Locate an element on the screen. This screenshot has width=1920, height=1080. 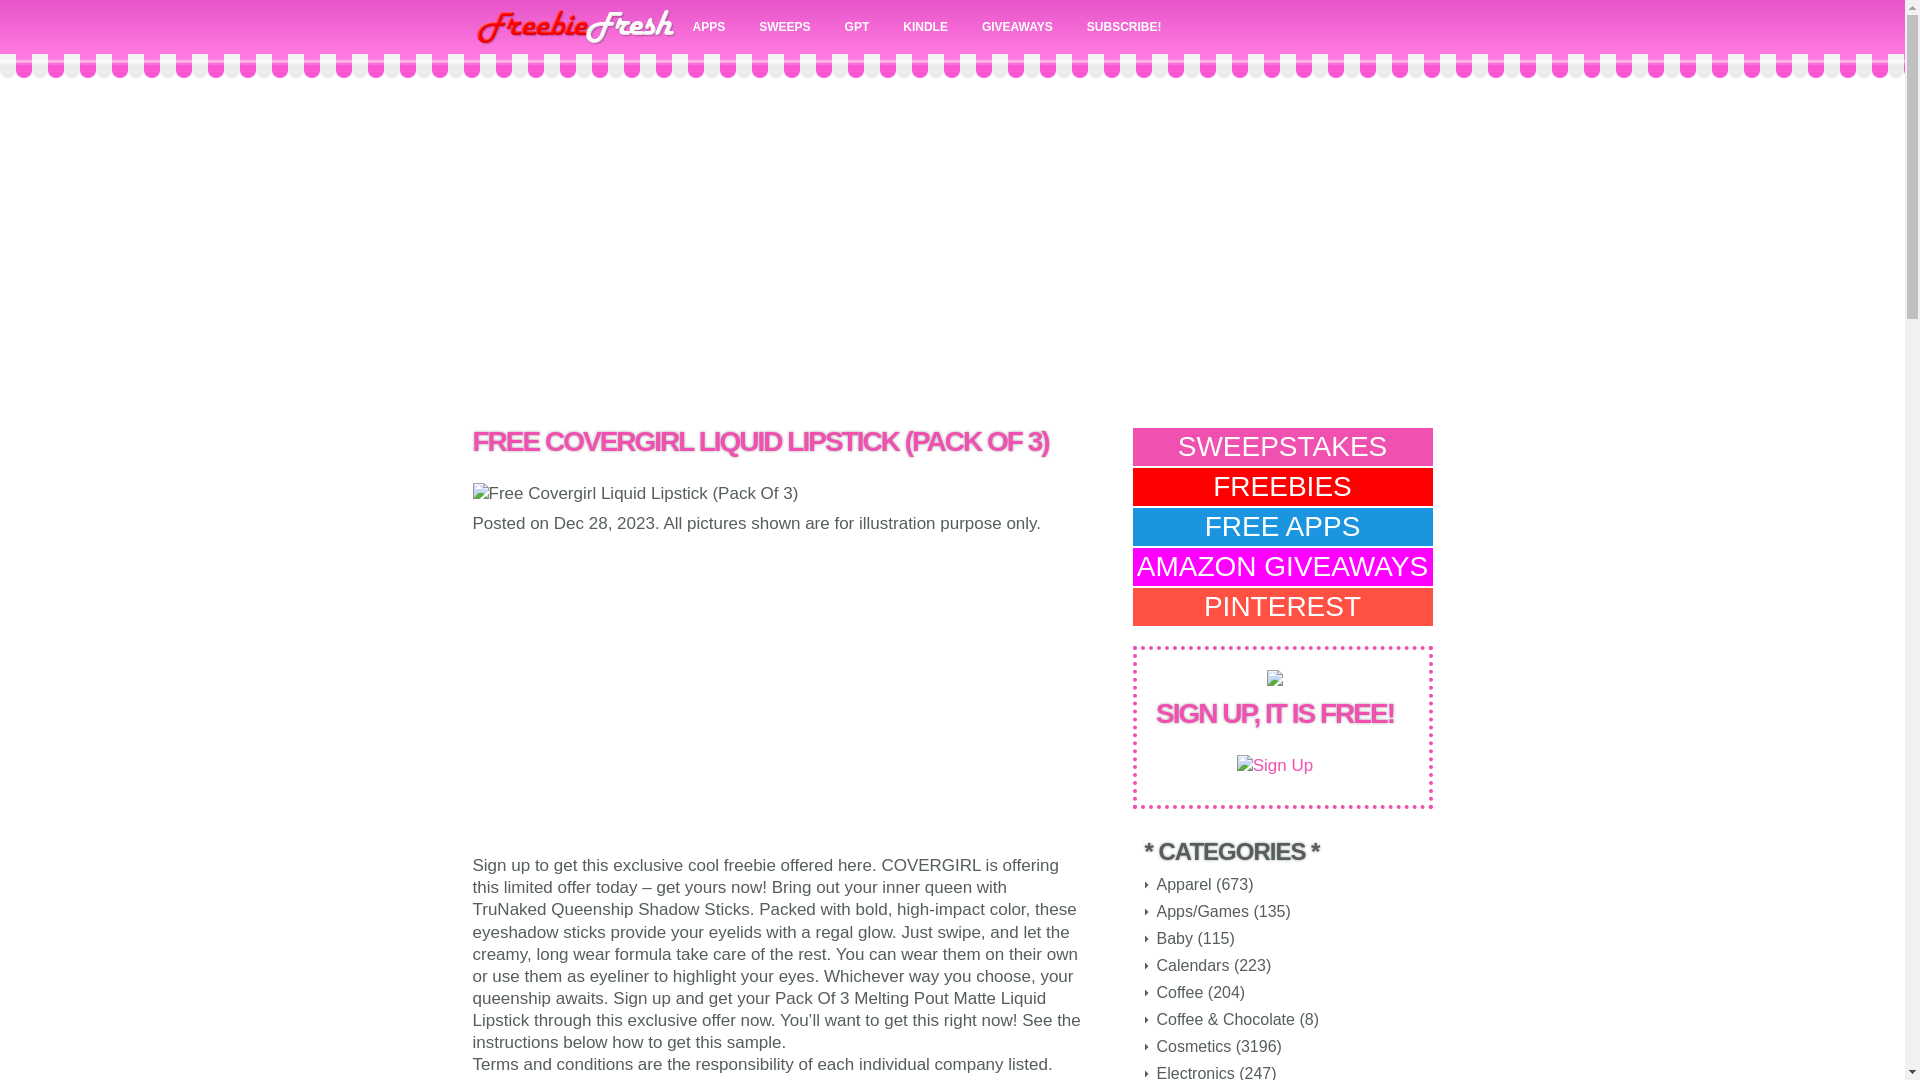
AMAZON GIVEAWAYS is located at coordinates (1282, 566).